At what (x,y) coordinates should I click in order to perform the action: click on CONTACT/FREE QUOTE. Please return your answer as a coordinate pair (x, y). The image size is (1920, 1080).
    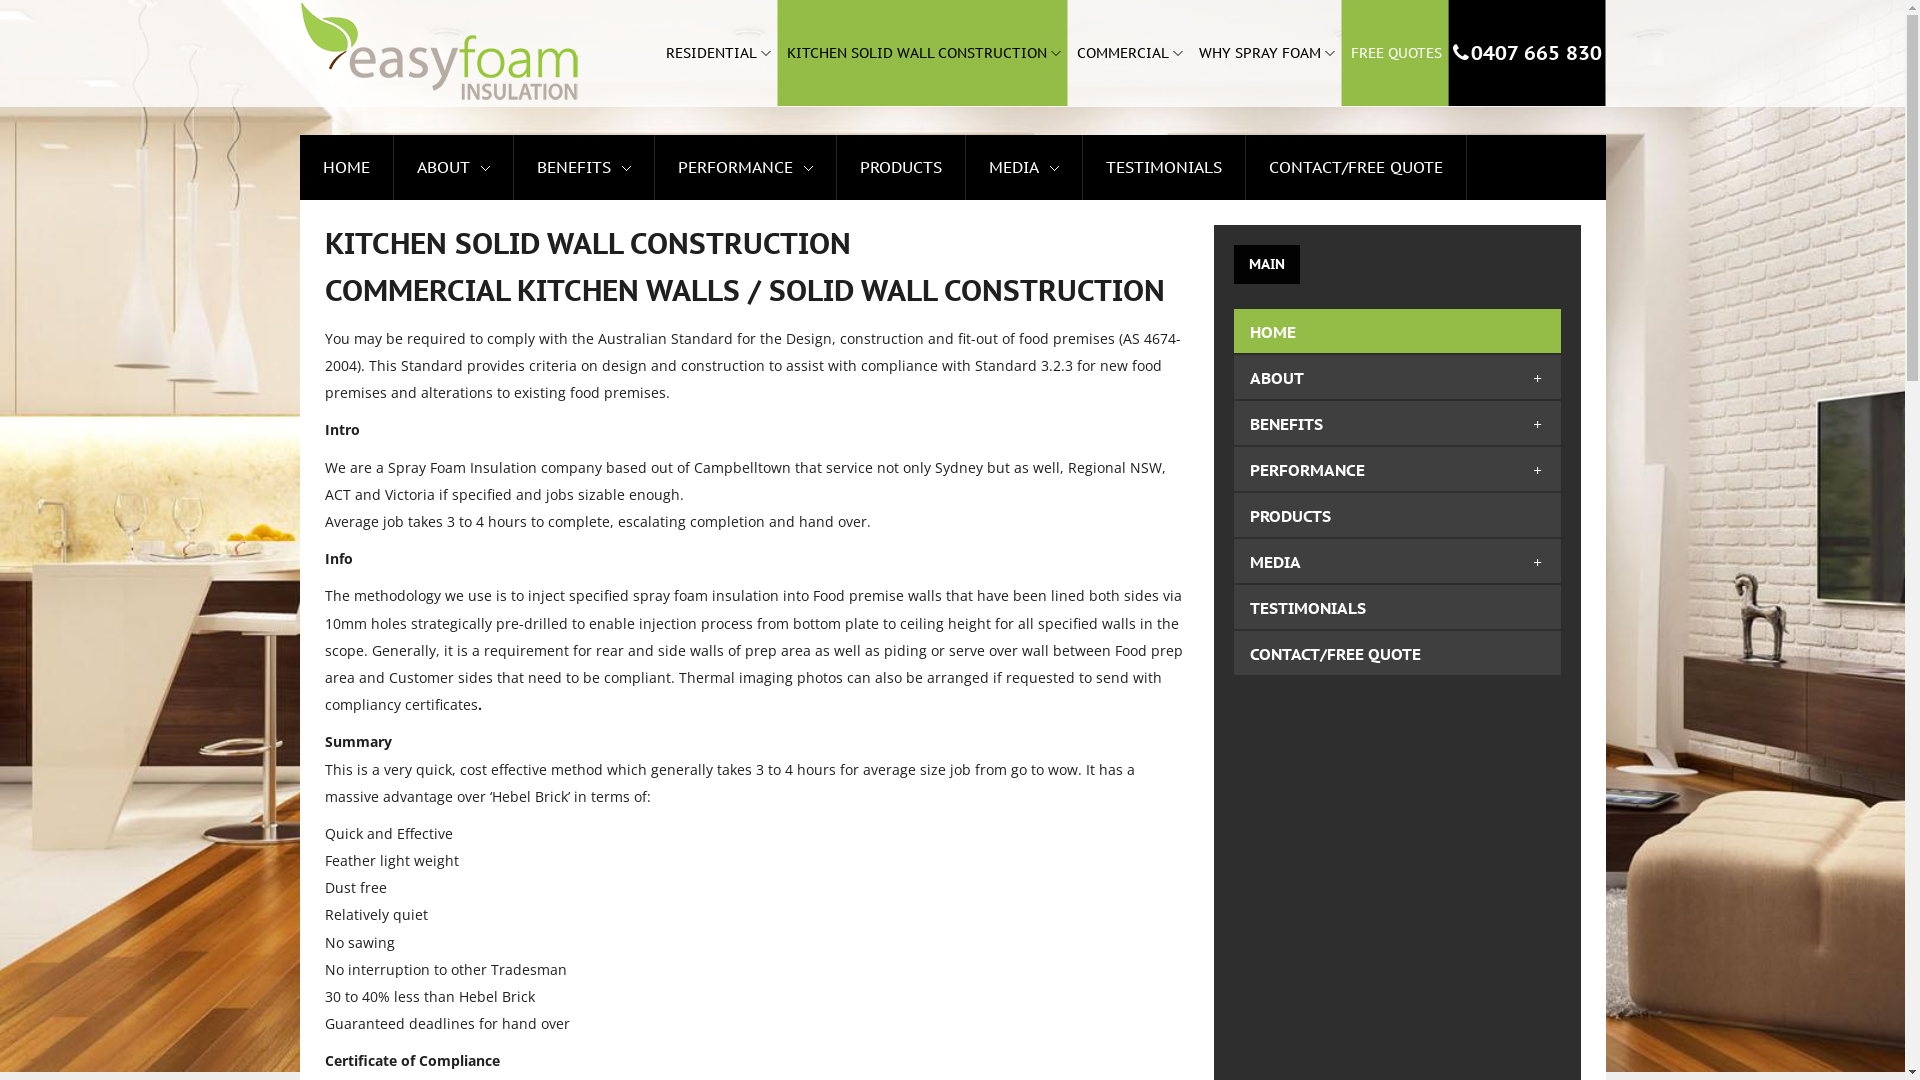
    Looking at the image, I should click on (1336, 654).